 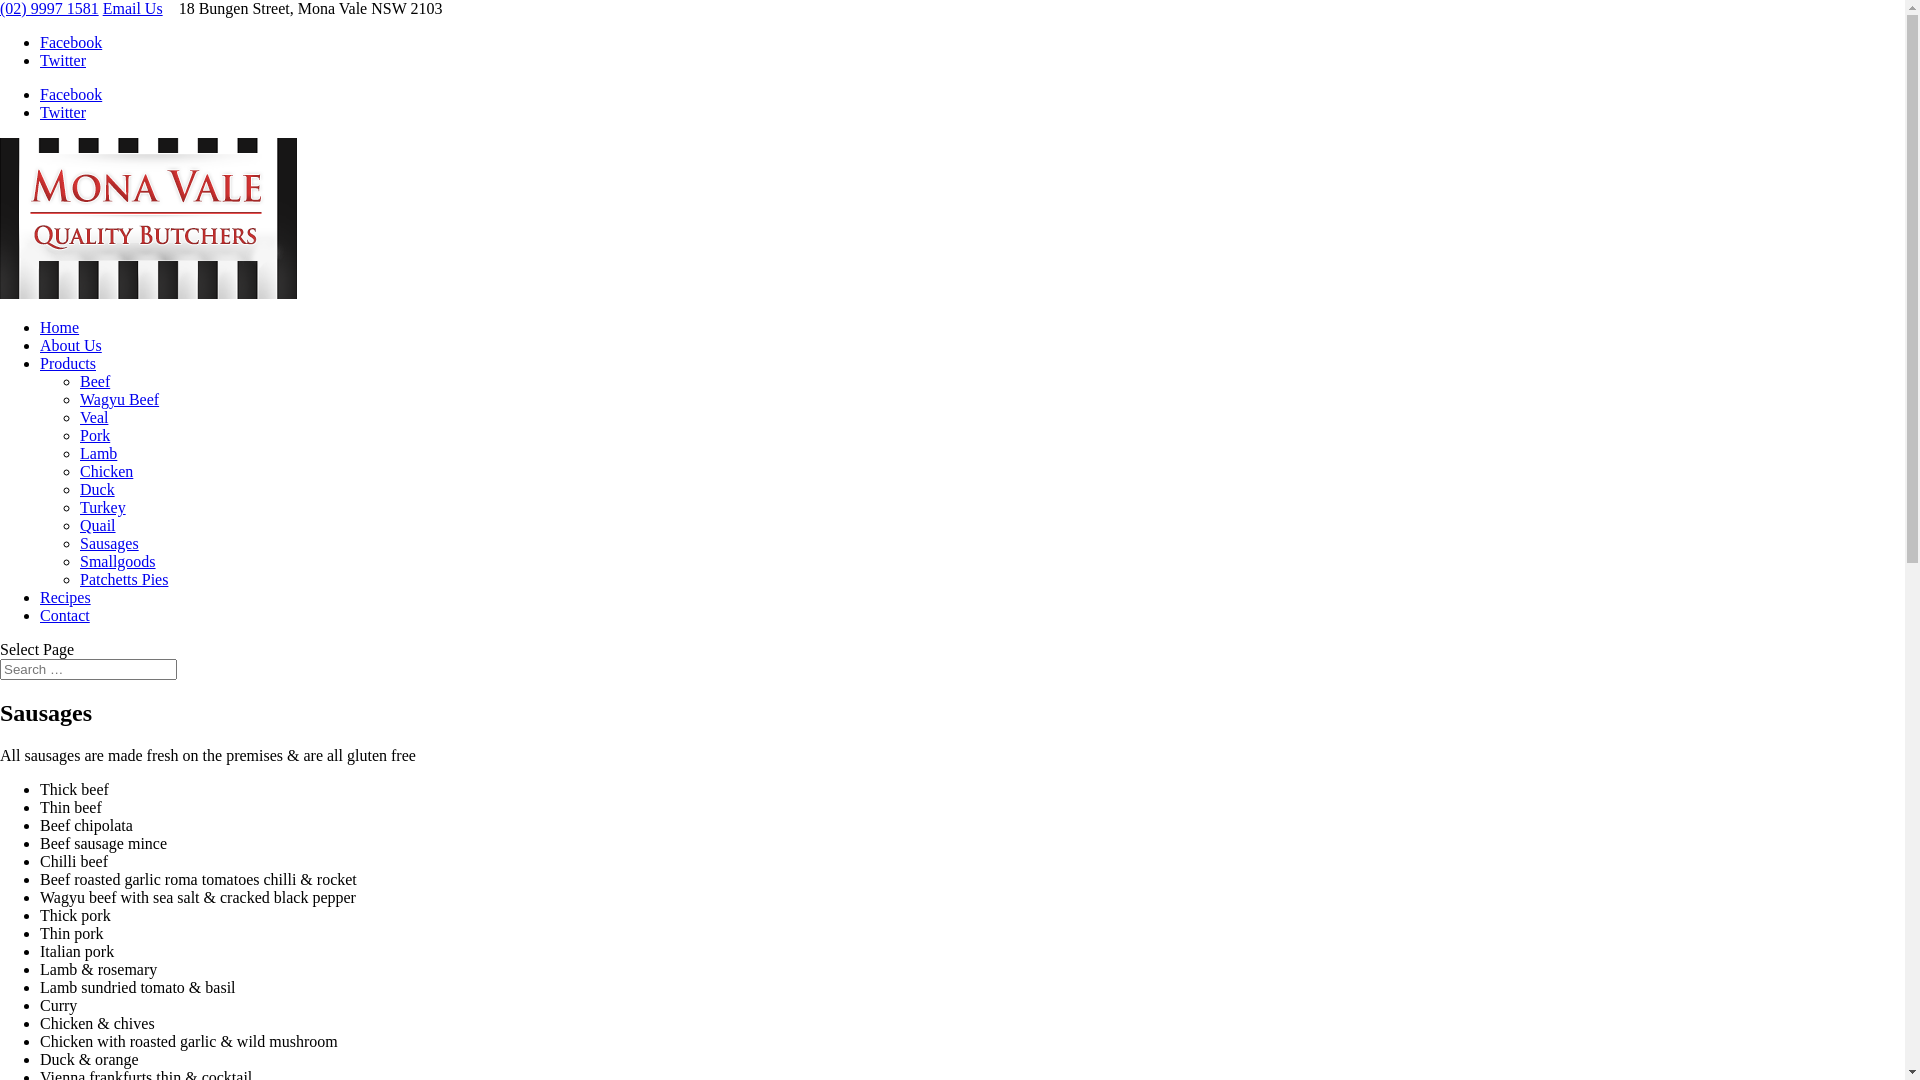 What do you see at coordinates (95, 382) in the screenshot?
I see `Beef` at bounding box center [95, 382].